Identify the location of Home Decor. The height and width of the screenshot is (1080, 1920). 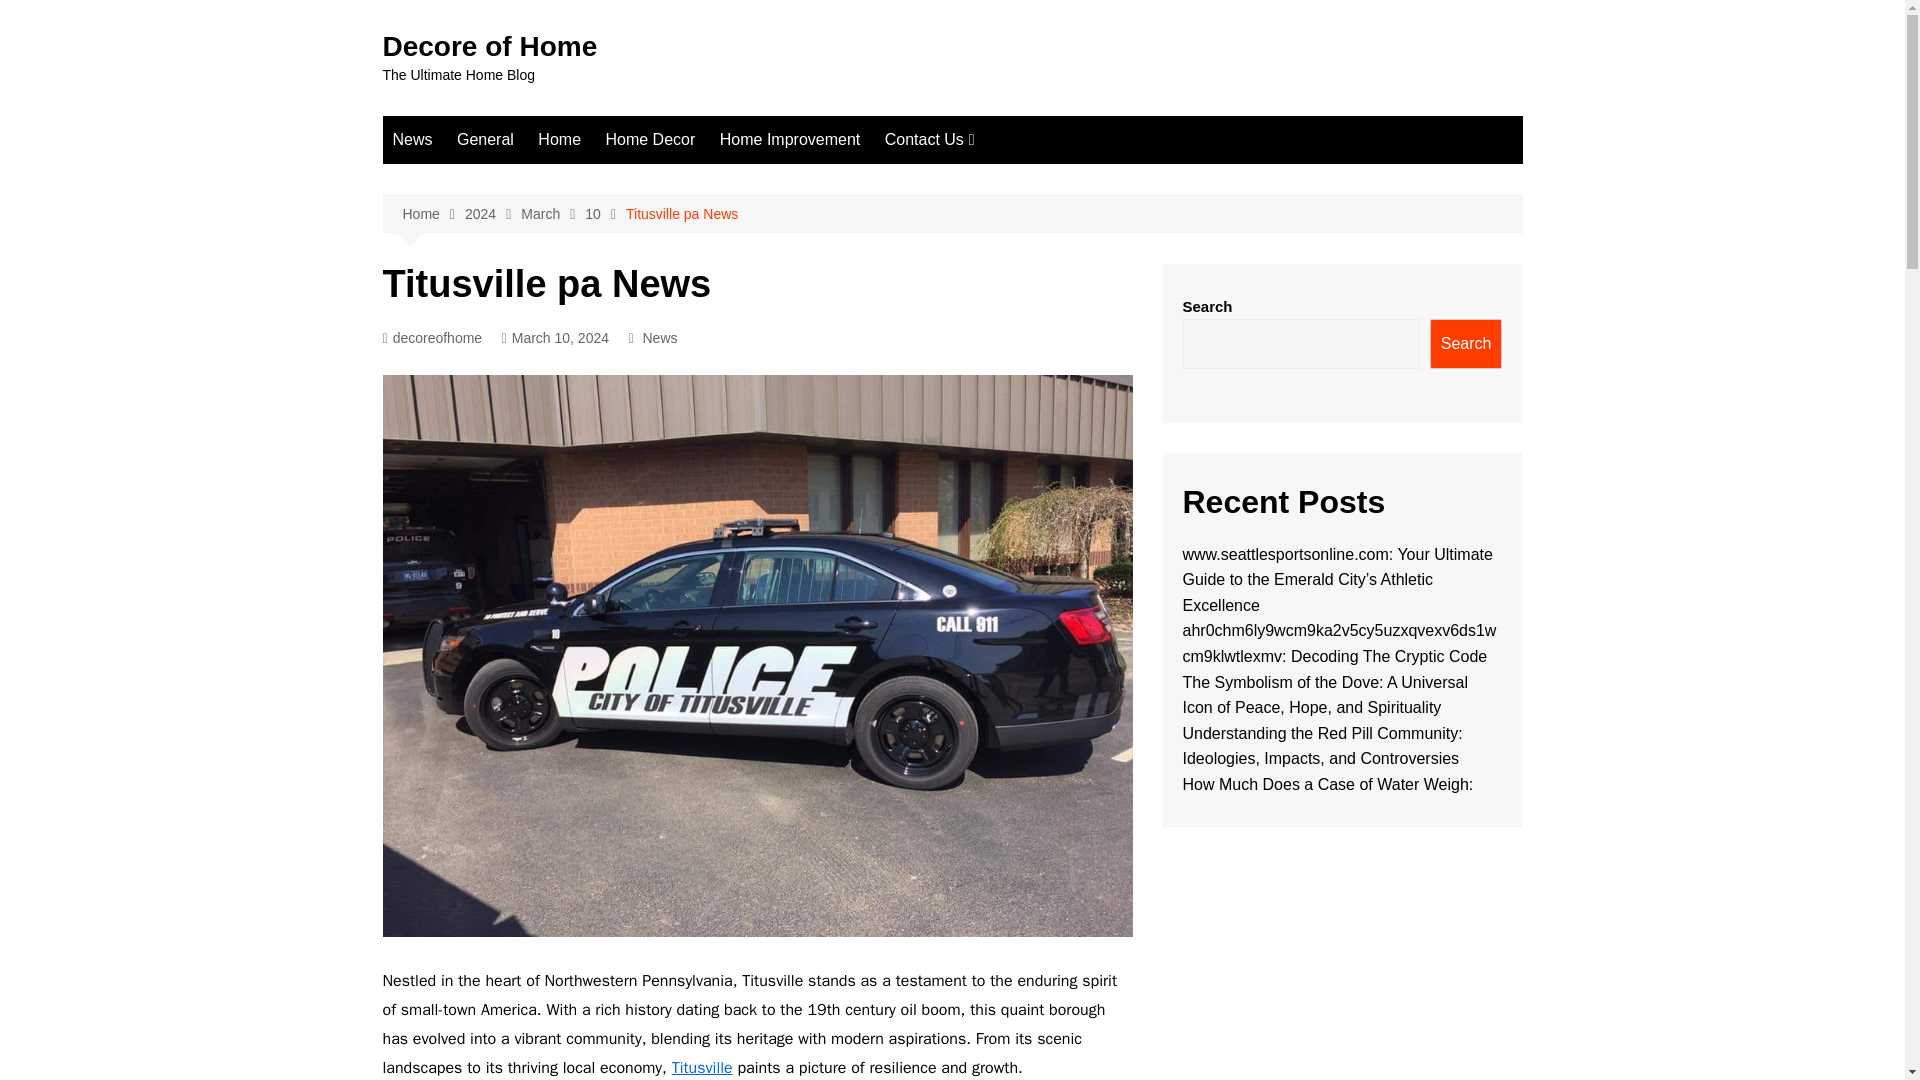
(650, 140).